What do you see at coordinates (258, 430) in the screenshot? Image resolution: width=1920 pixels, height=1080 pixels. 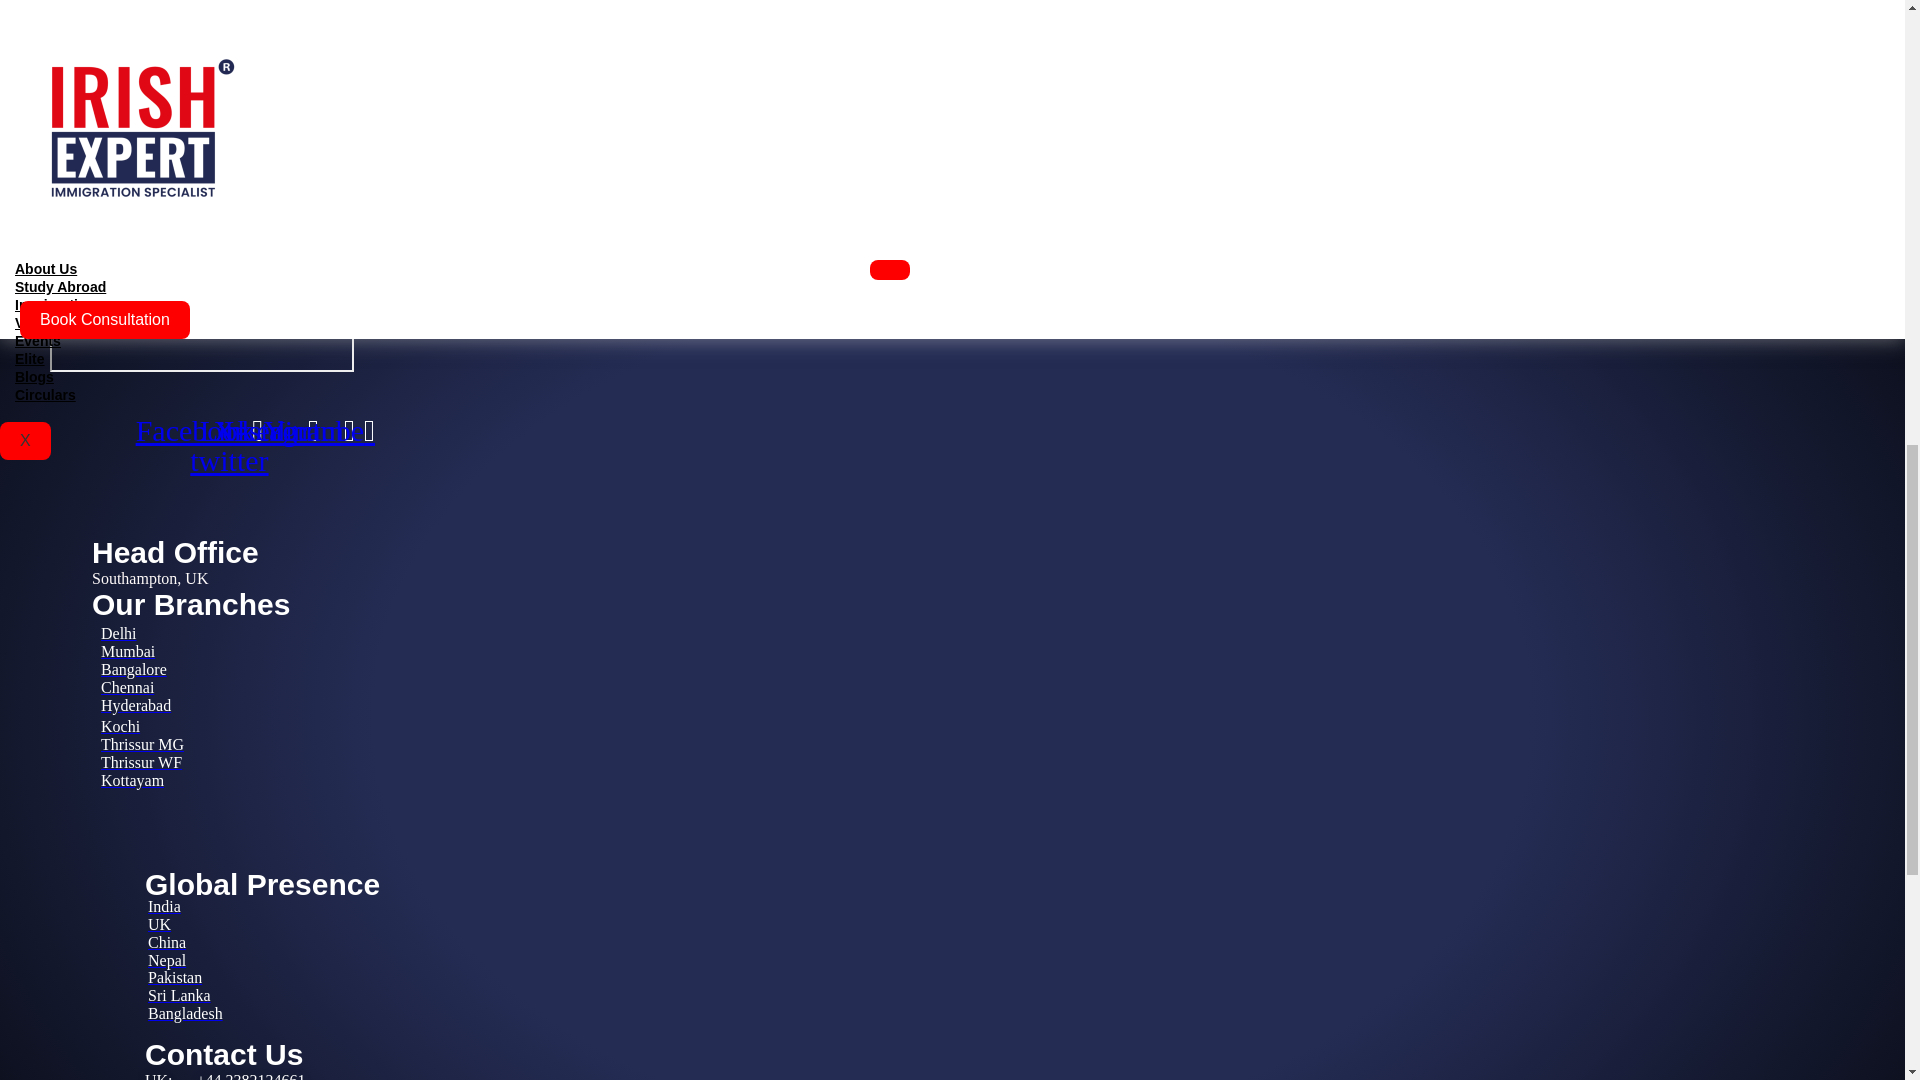 I see `Linkedin` at bounding box center [258, 430].